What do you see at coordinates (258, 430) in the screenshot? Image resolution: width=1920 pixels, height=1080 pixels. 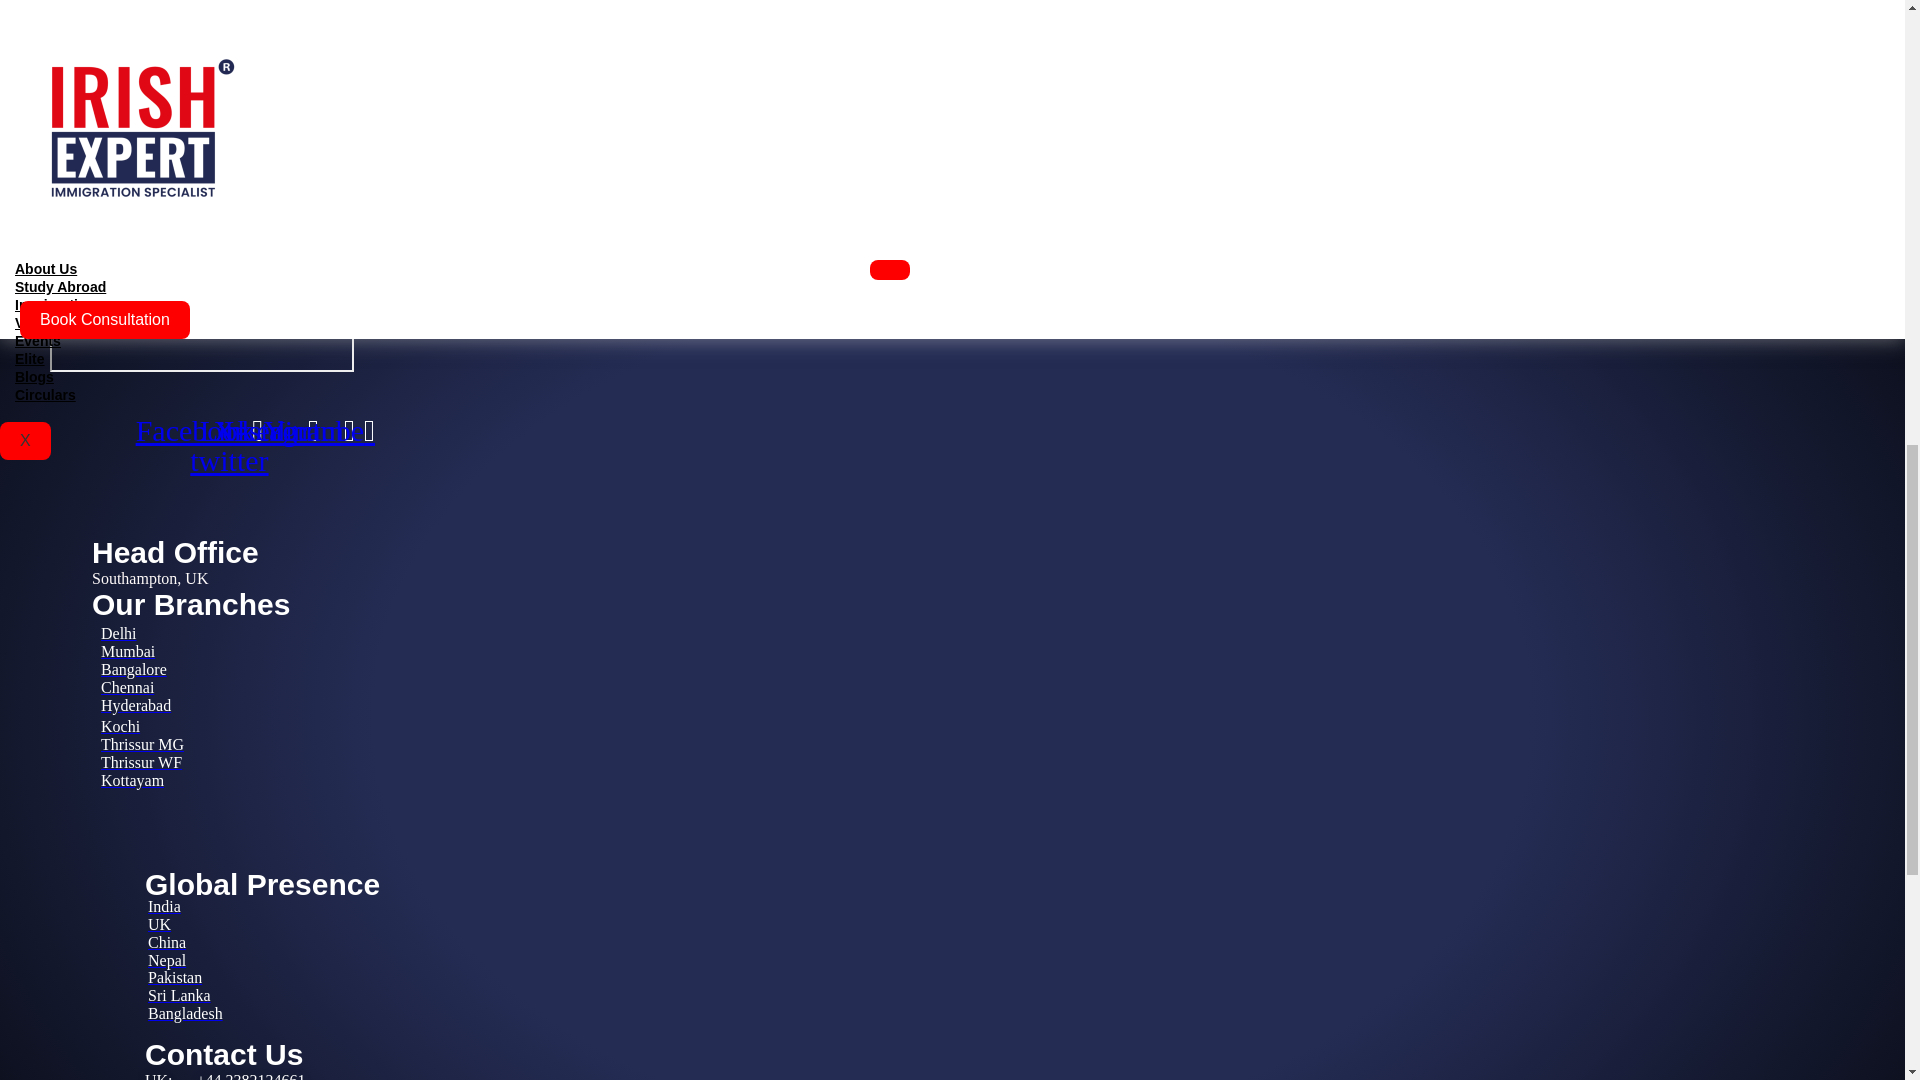 I see `Linkedin` at bounding box center [258, 430].